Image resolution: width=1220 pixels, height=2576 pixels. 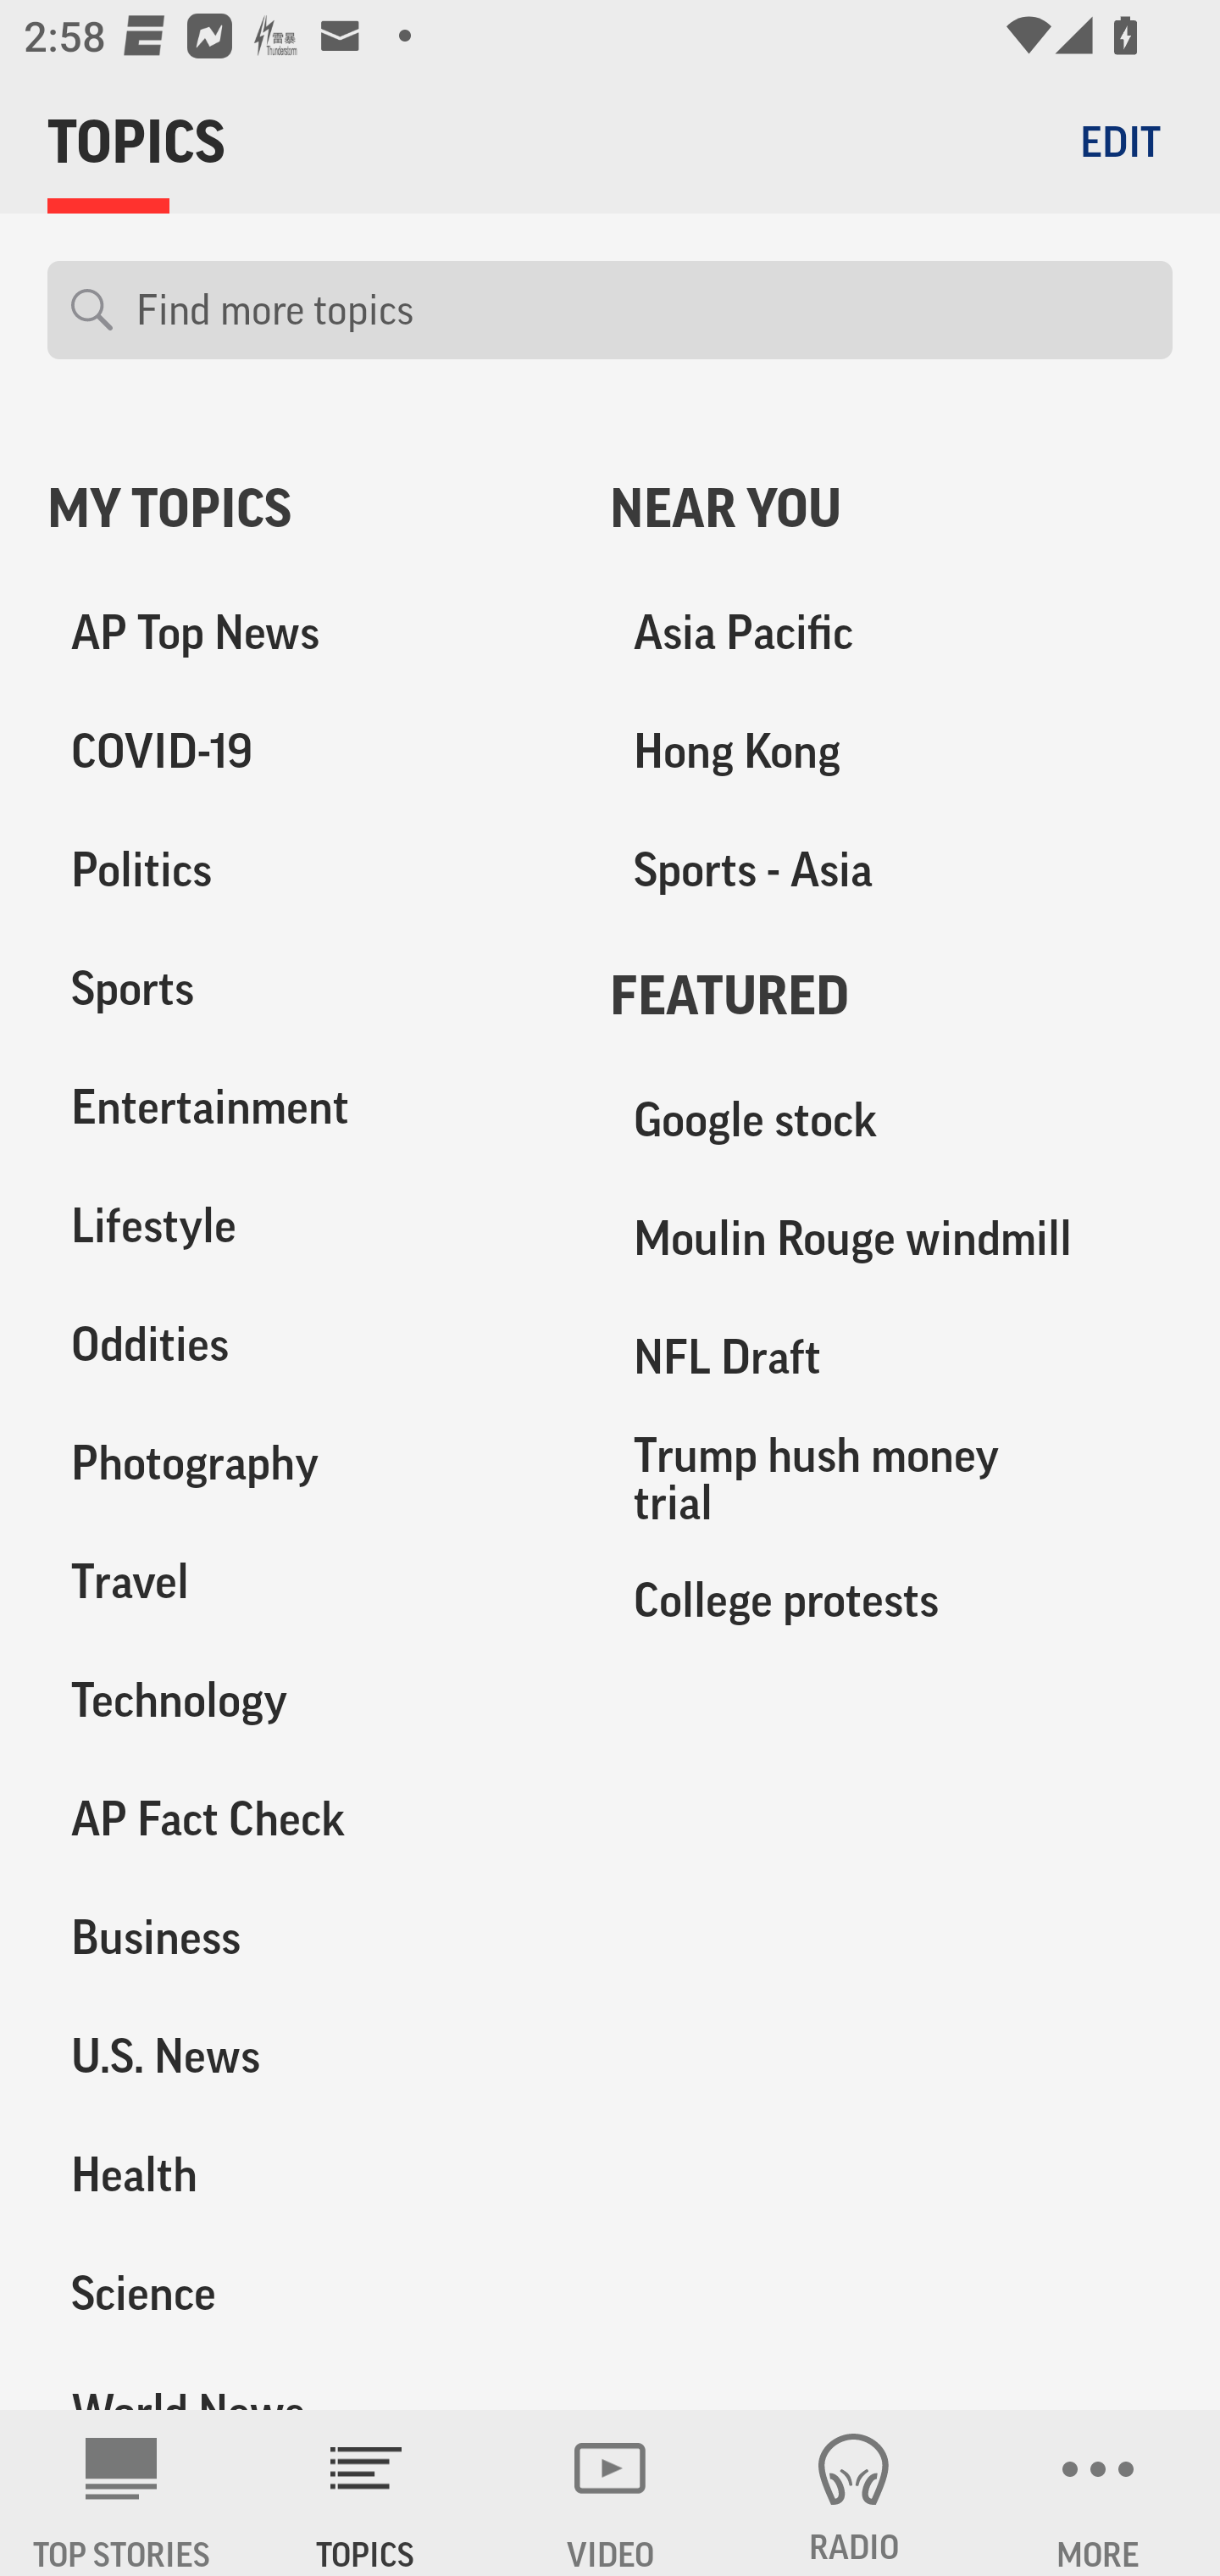 I want to click on Sports, so click(x=305, y=989).